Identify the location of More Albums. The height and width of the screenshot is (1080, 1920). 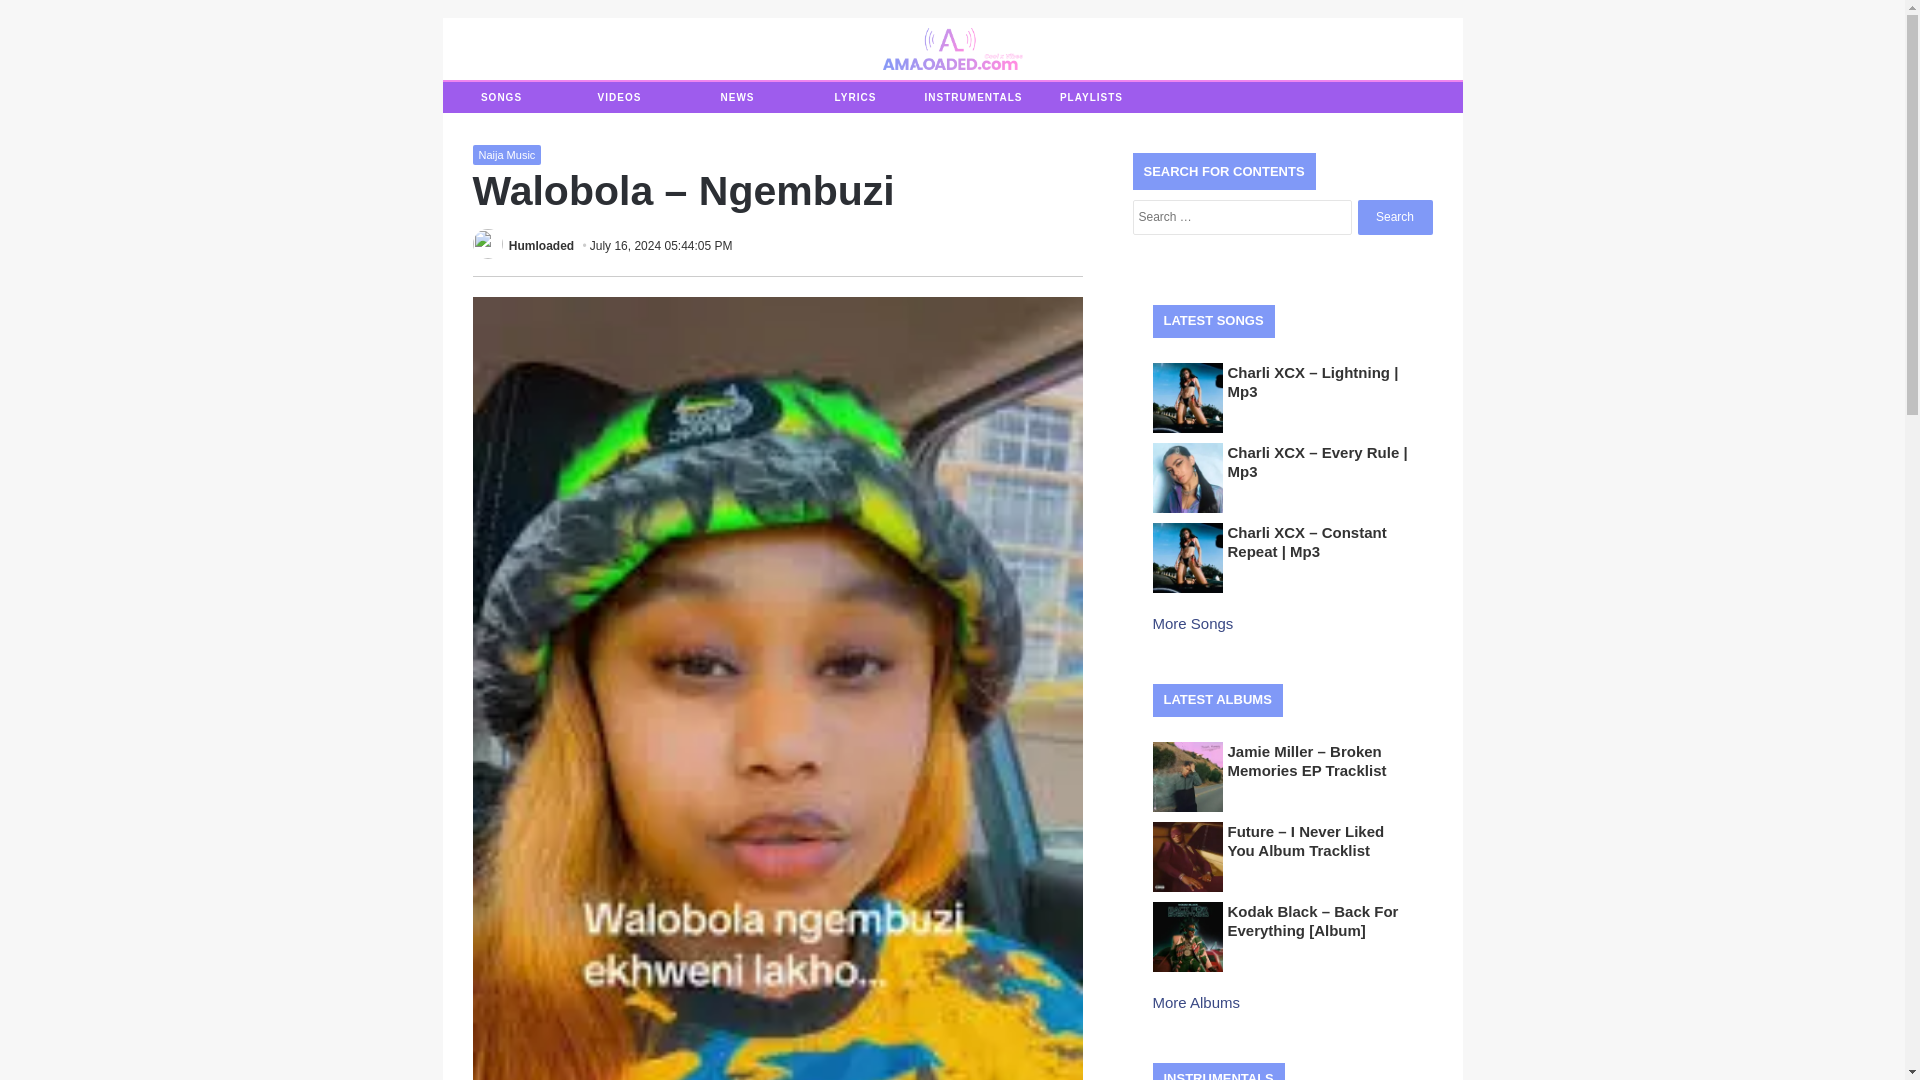
(1198, 1002).